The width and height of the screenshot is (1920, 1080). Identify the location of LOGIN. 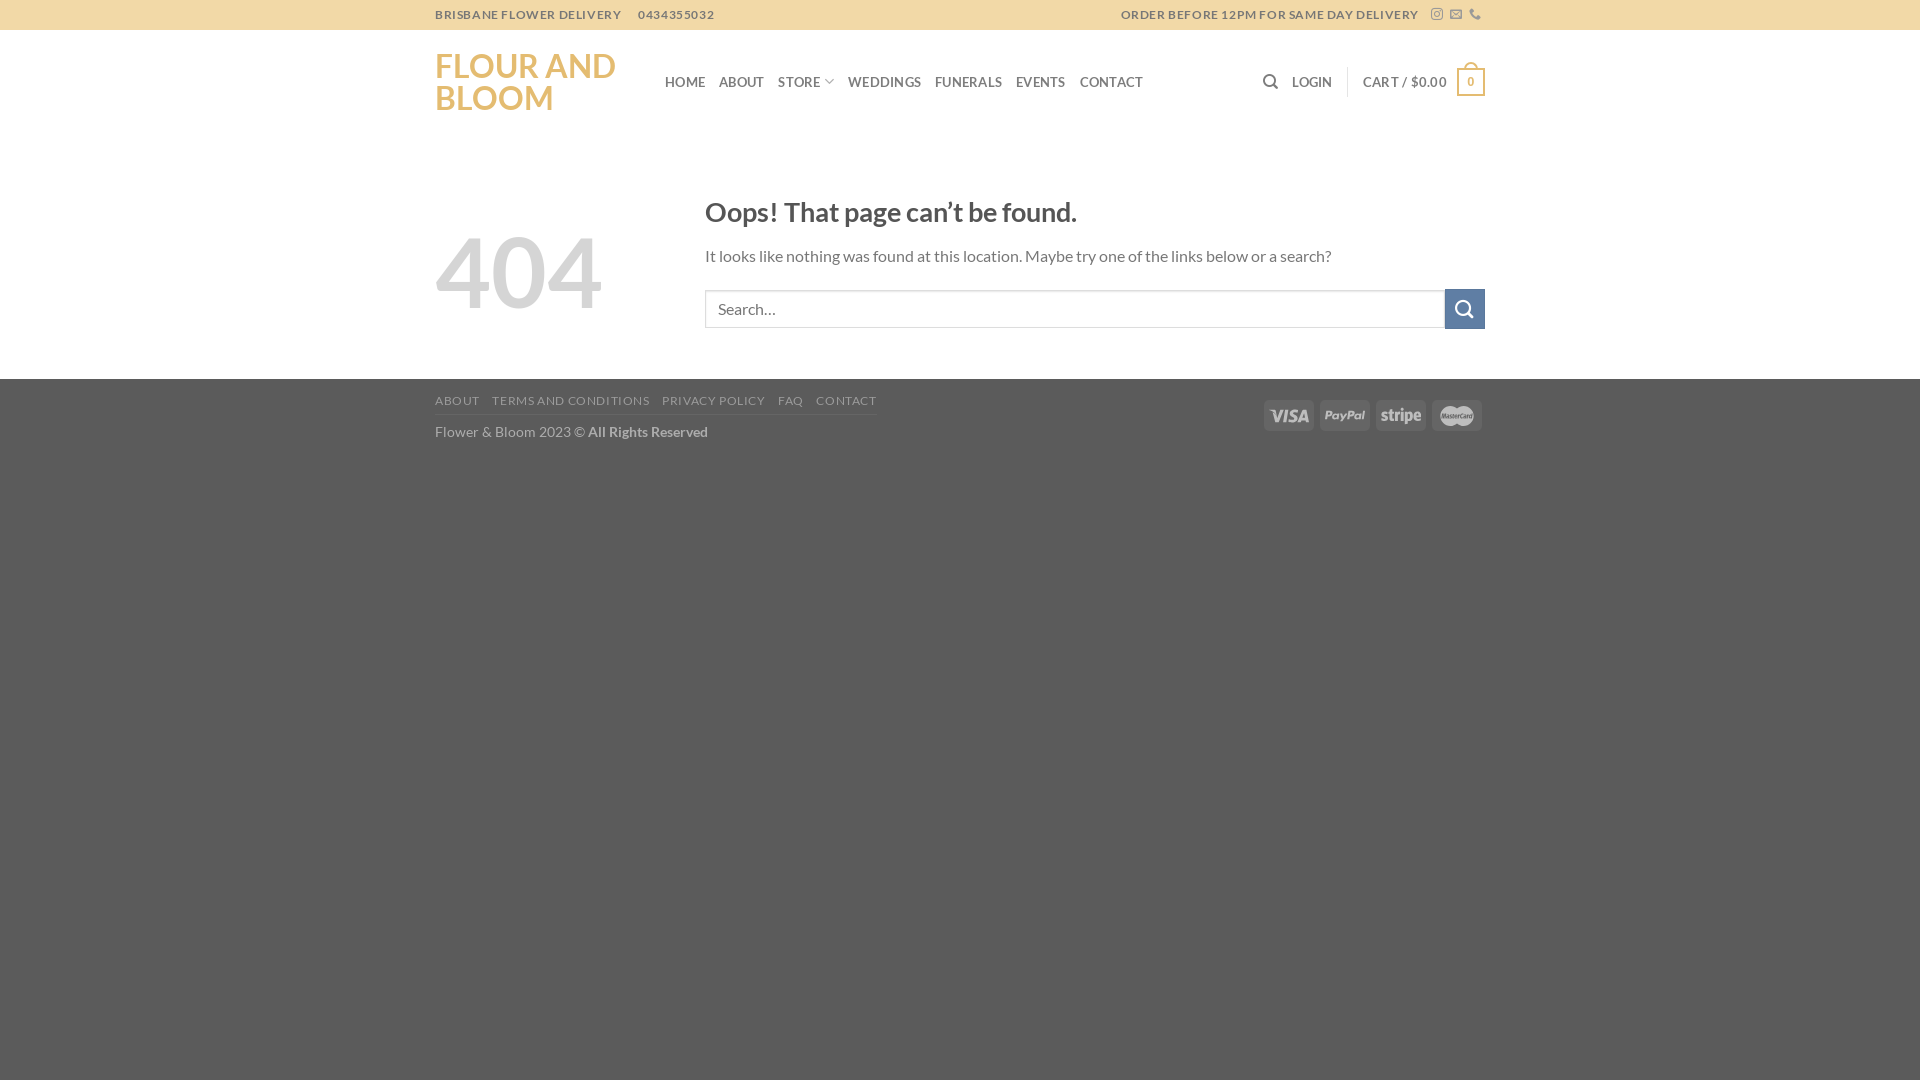
(1312, 82).